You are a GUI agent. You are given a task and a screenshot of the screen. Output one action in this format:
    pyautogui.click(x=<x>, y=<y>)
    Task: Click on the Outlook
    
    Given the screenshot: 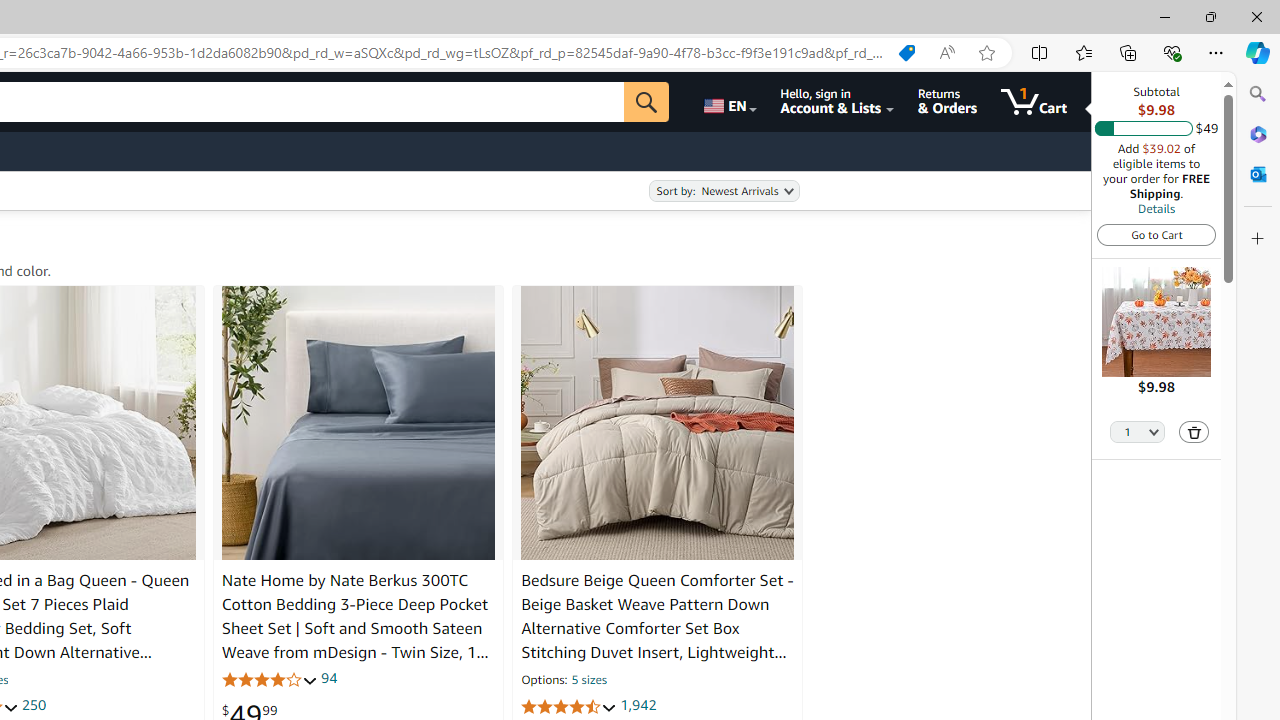 What is the action you would take?
    pyautogui.click(x=1258, y=174)
    